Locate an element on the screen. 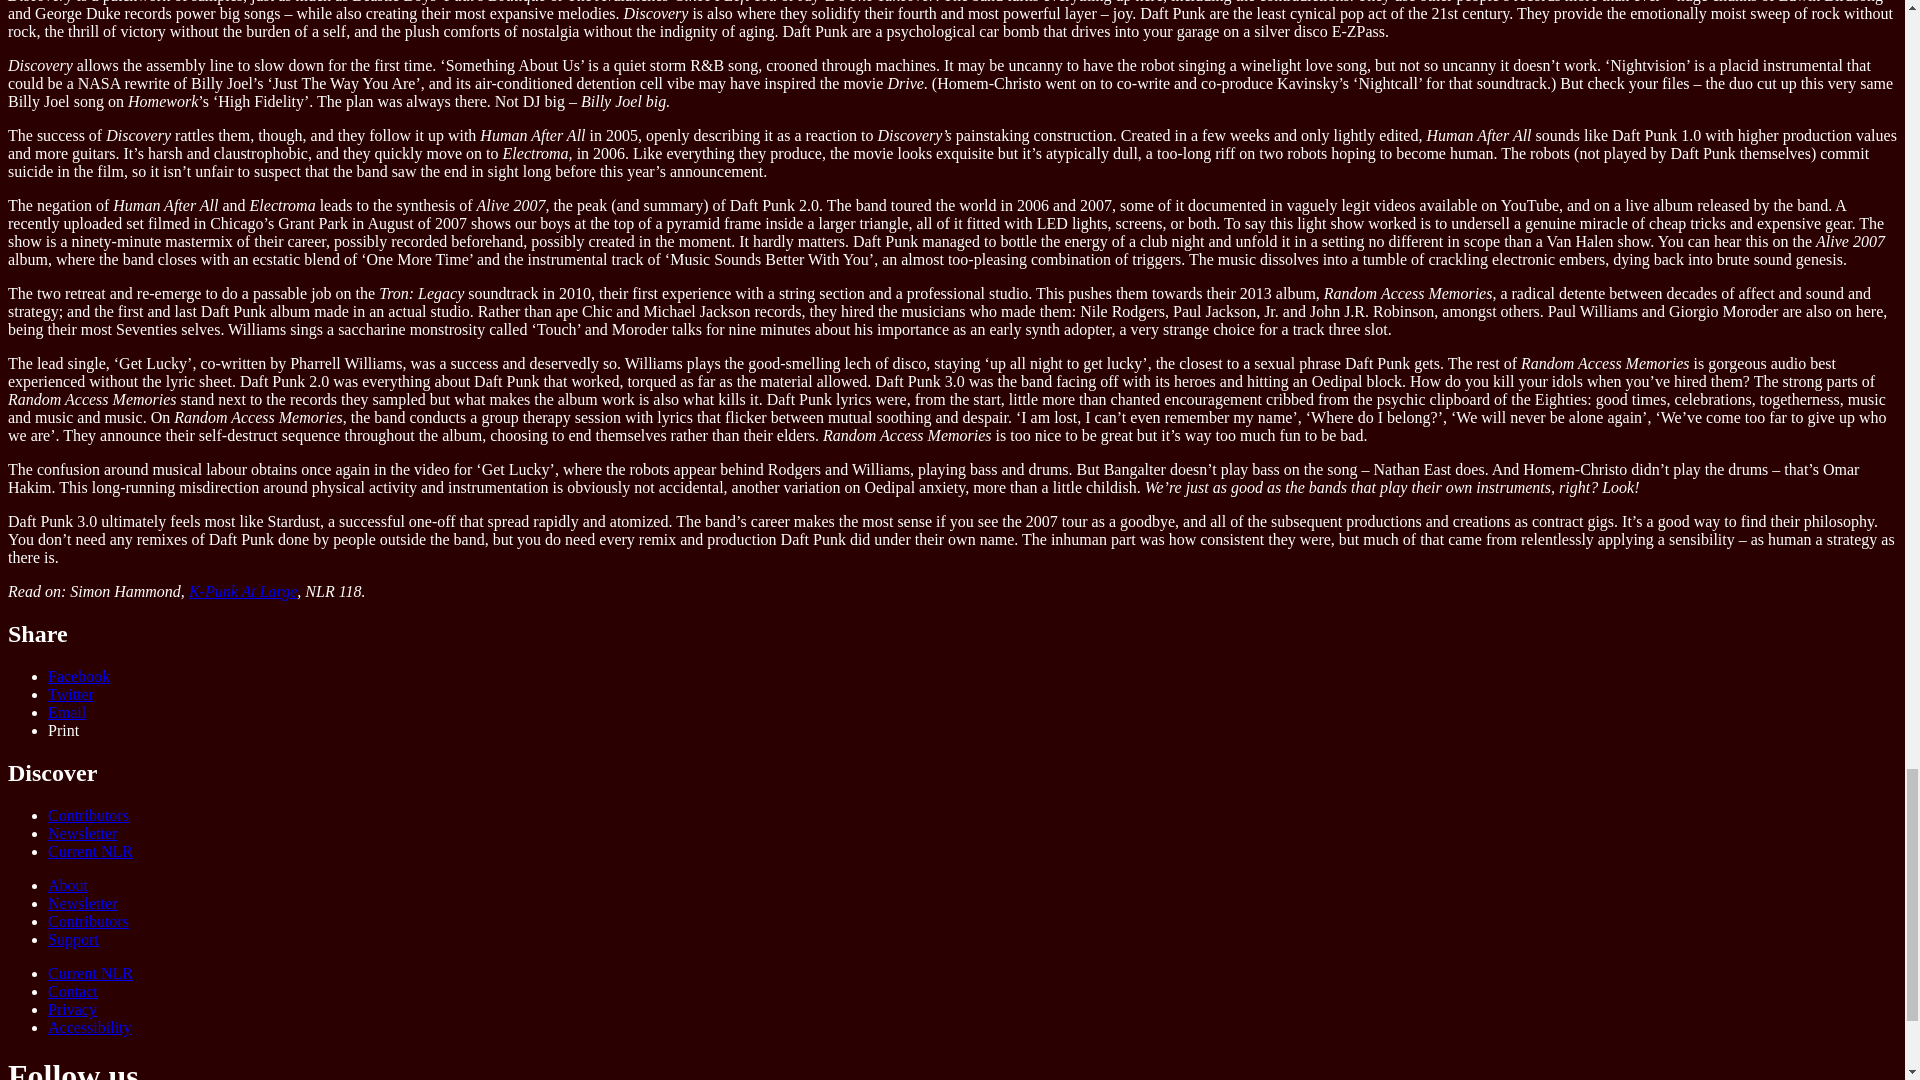 The width and height of the screenshot is (1920, 1080). Email is located at coordinates (67, 712).